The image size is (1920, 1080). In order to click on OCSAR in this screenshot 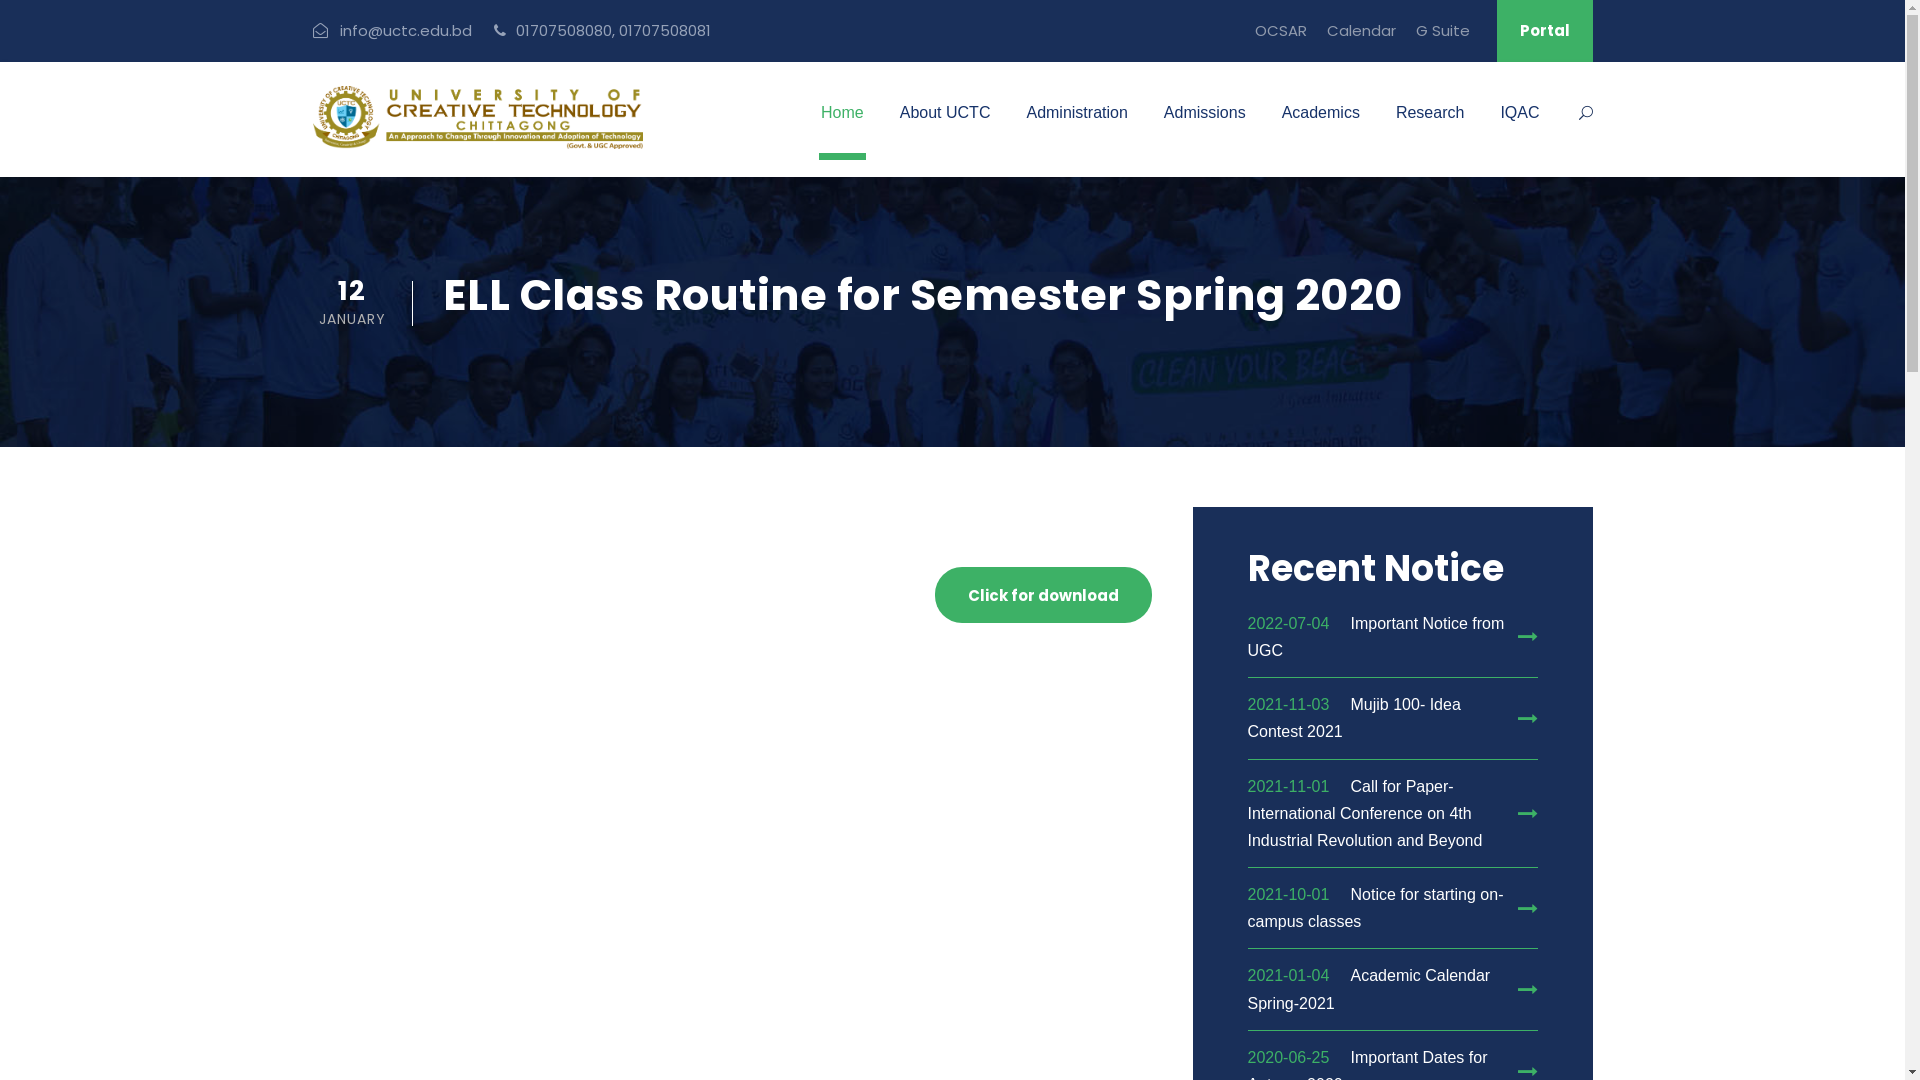, I will do `click(1280, 40)`.